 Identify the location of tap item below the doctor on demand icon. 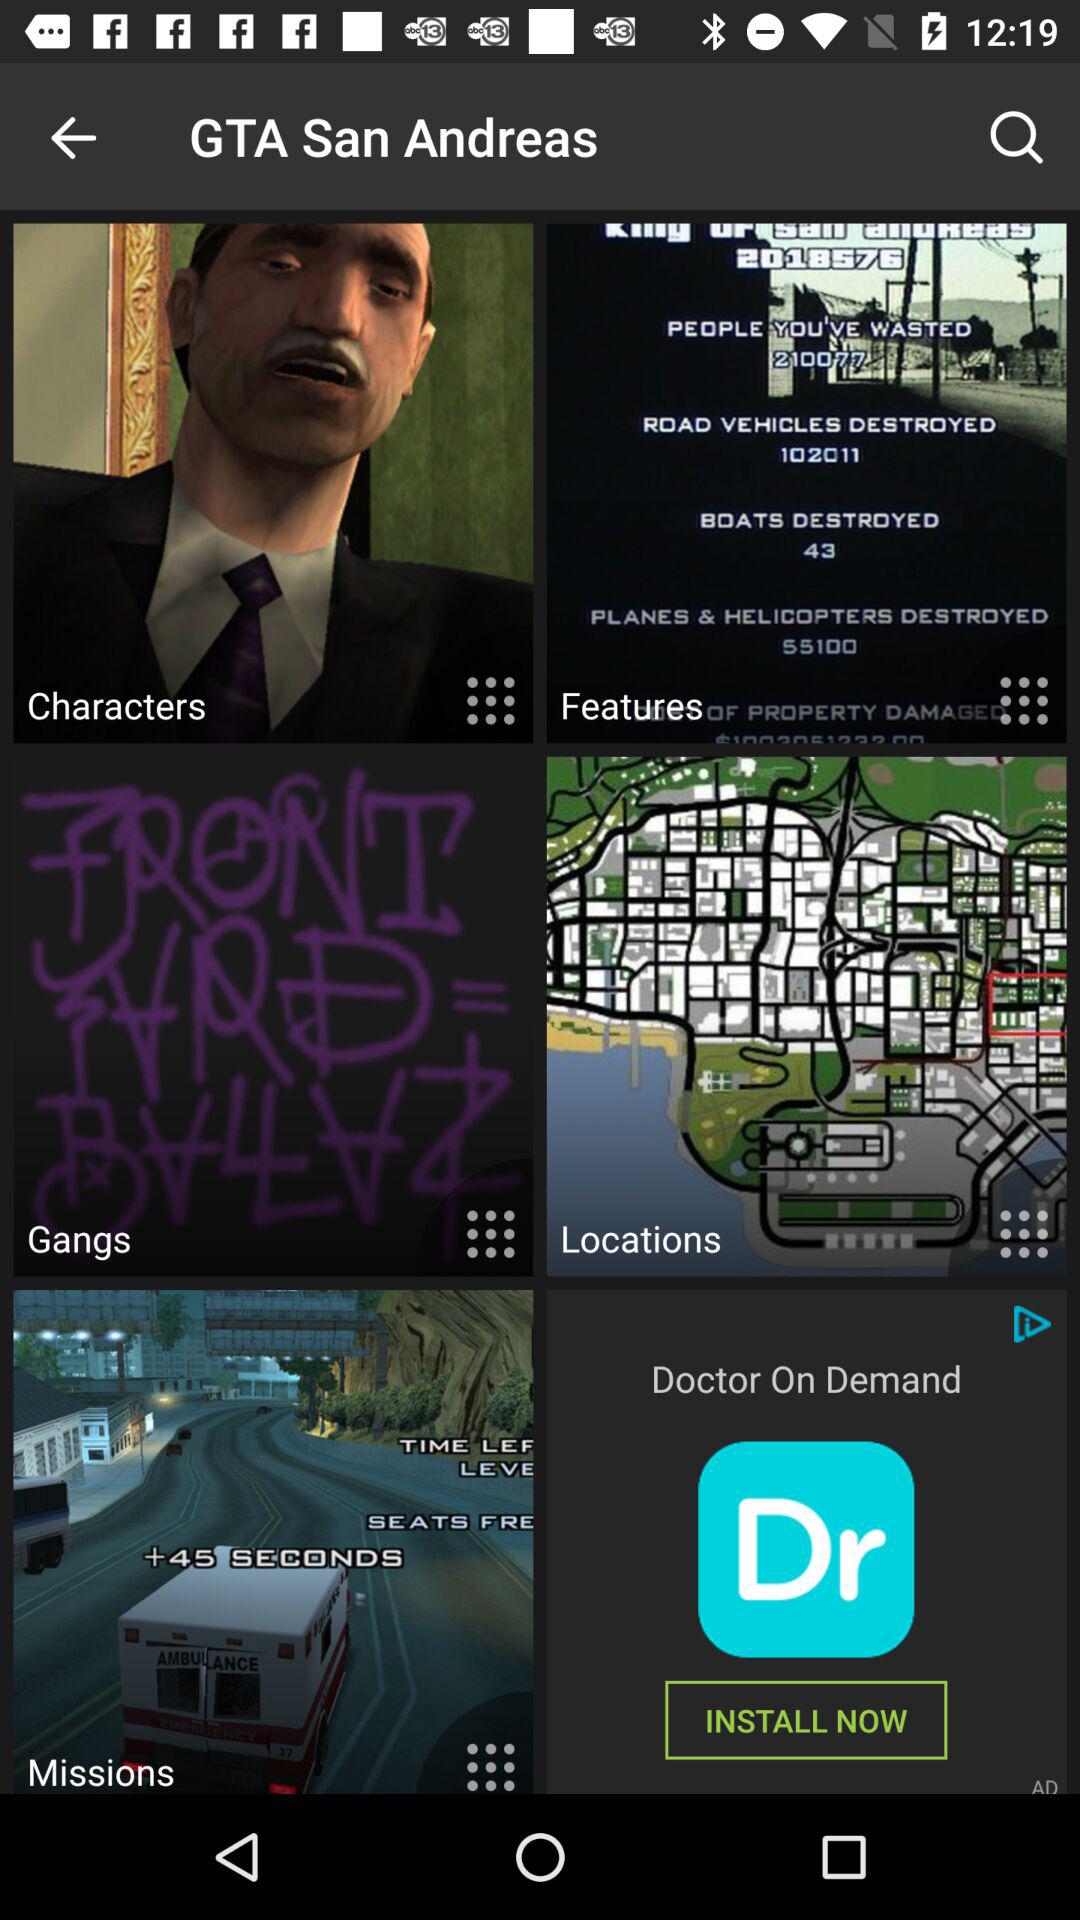
(806, 1549).